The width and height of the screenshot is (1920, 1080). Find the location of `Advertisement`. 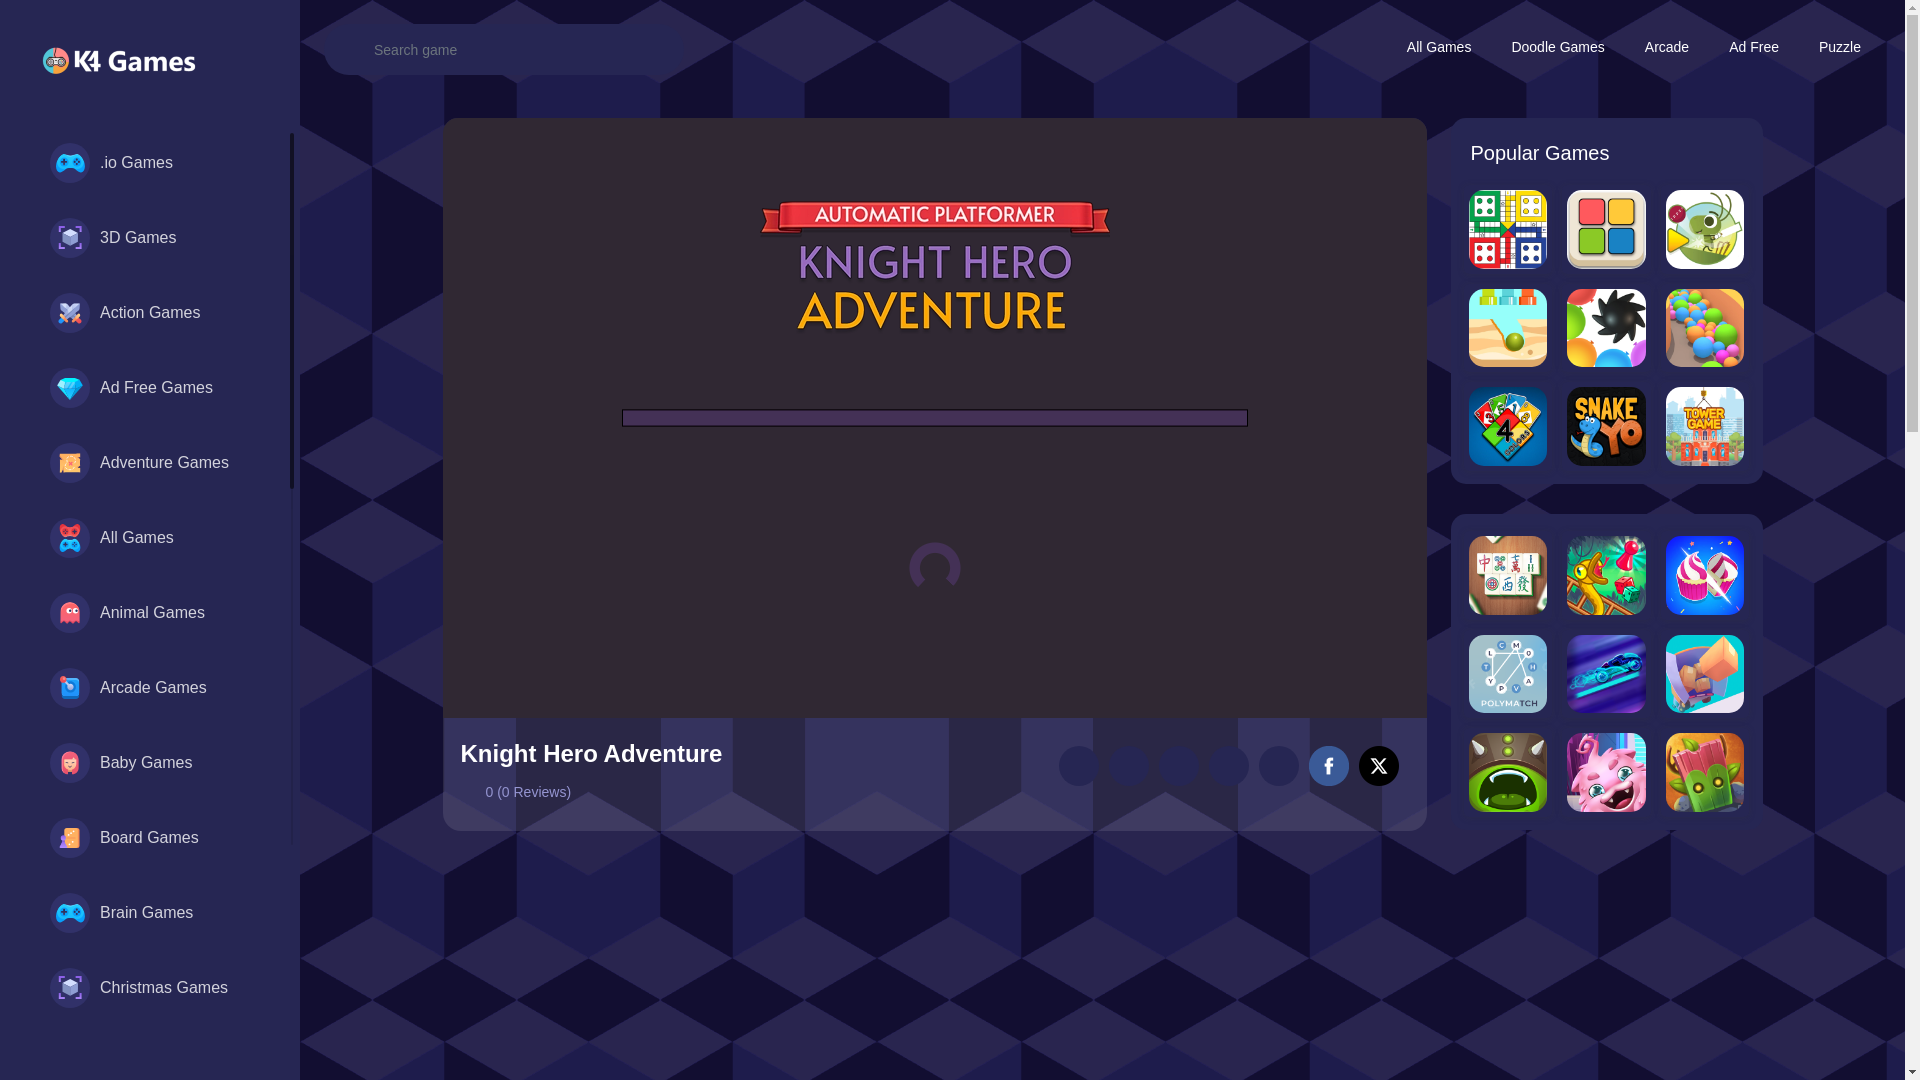

Advertisement is located at coordinates (1606, 970).